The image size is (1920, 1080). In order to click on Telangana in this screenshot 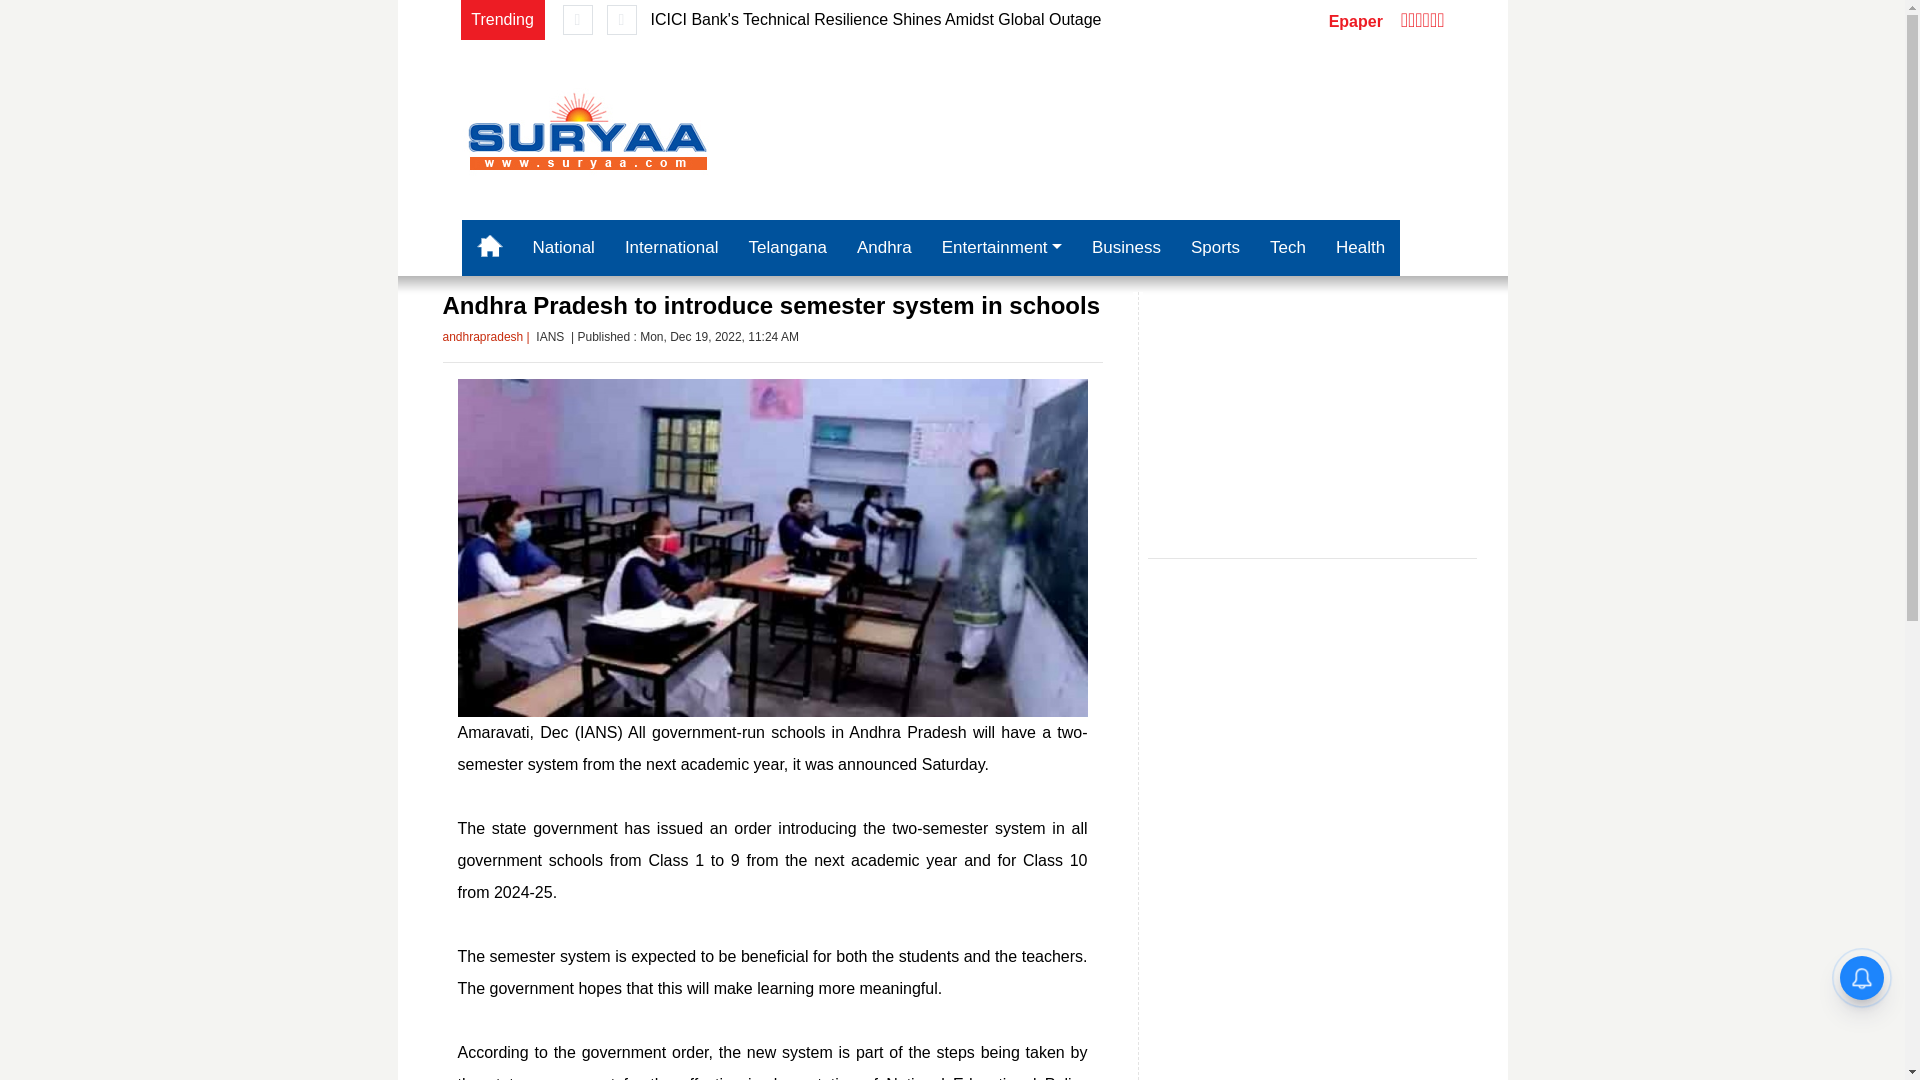, I will do `click(786, 248)`.